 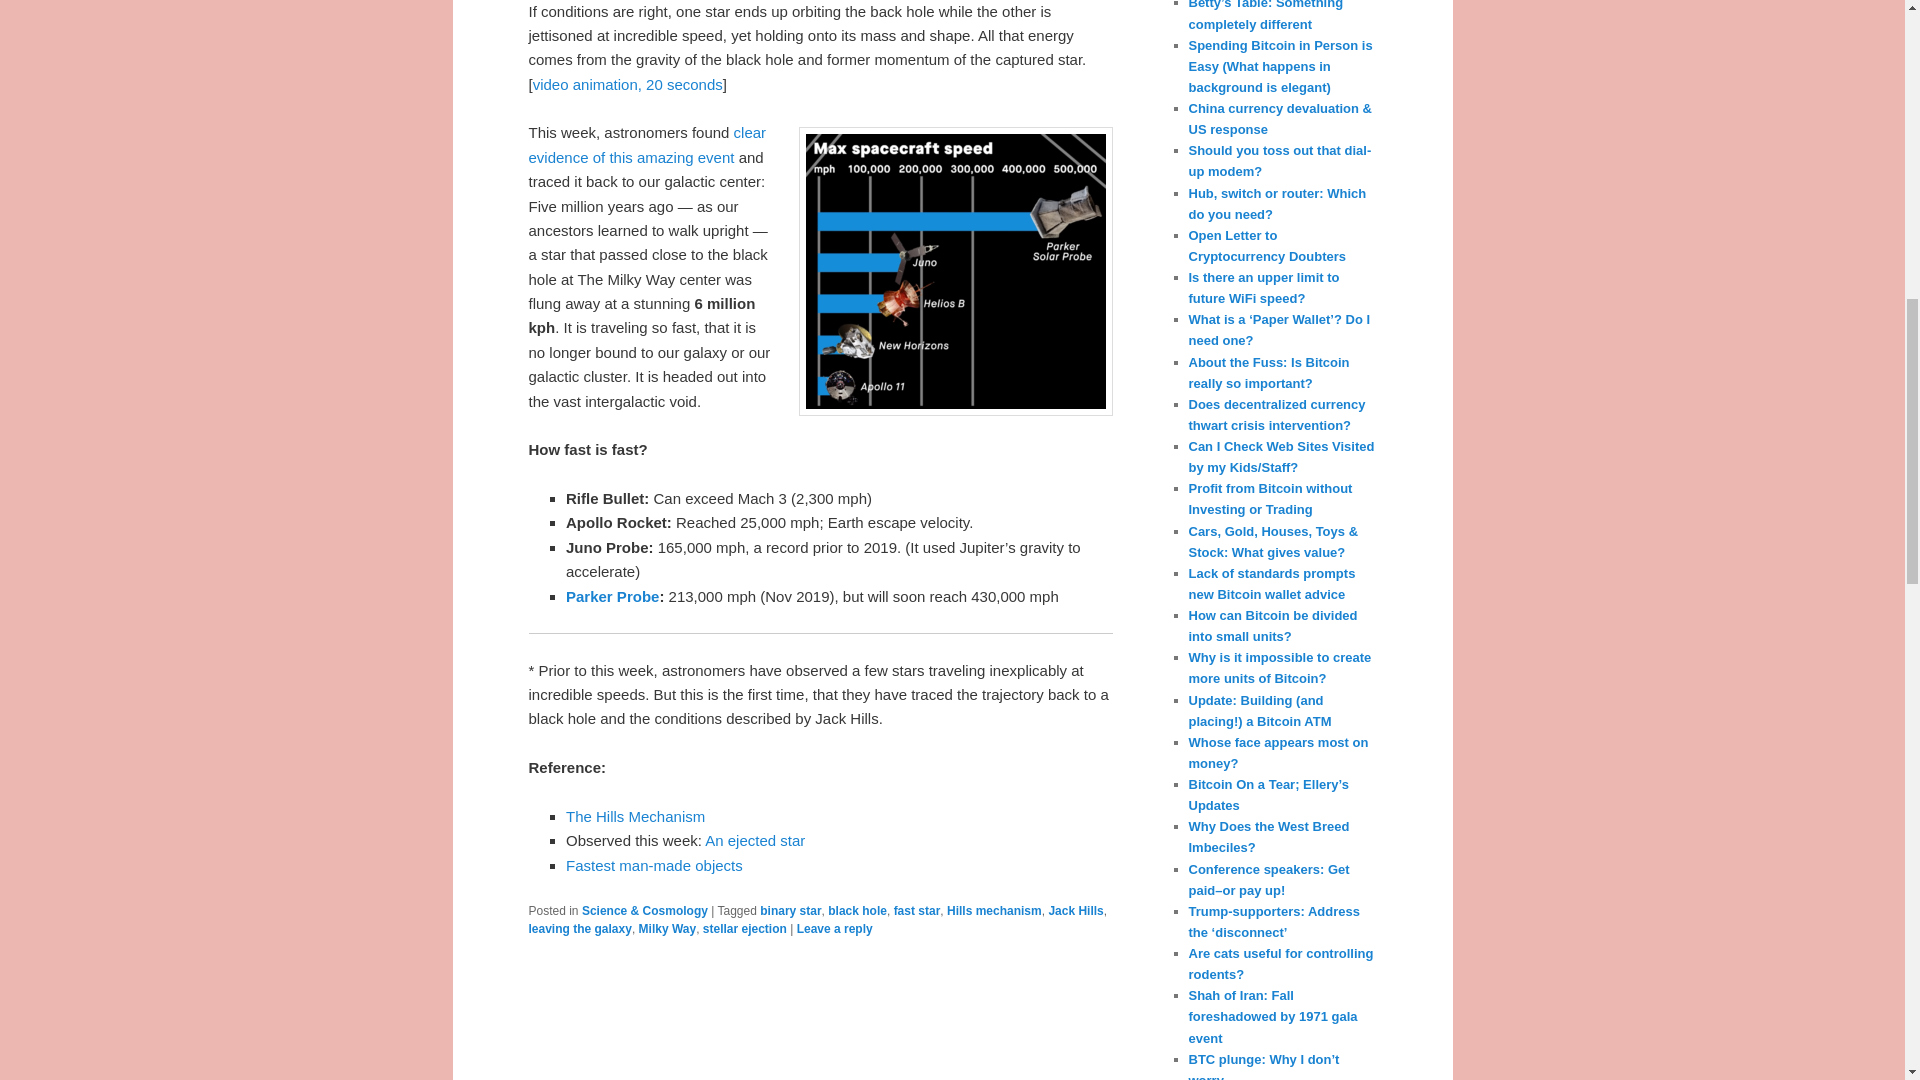 What do you see at coordinates (790, 910) in the screenshot?
I see `binary star` at bounding box center [790, 910].